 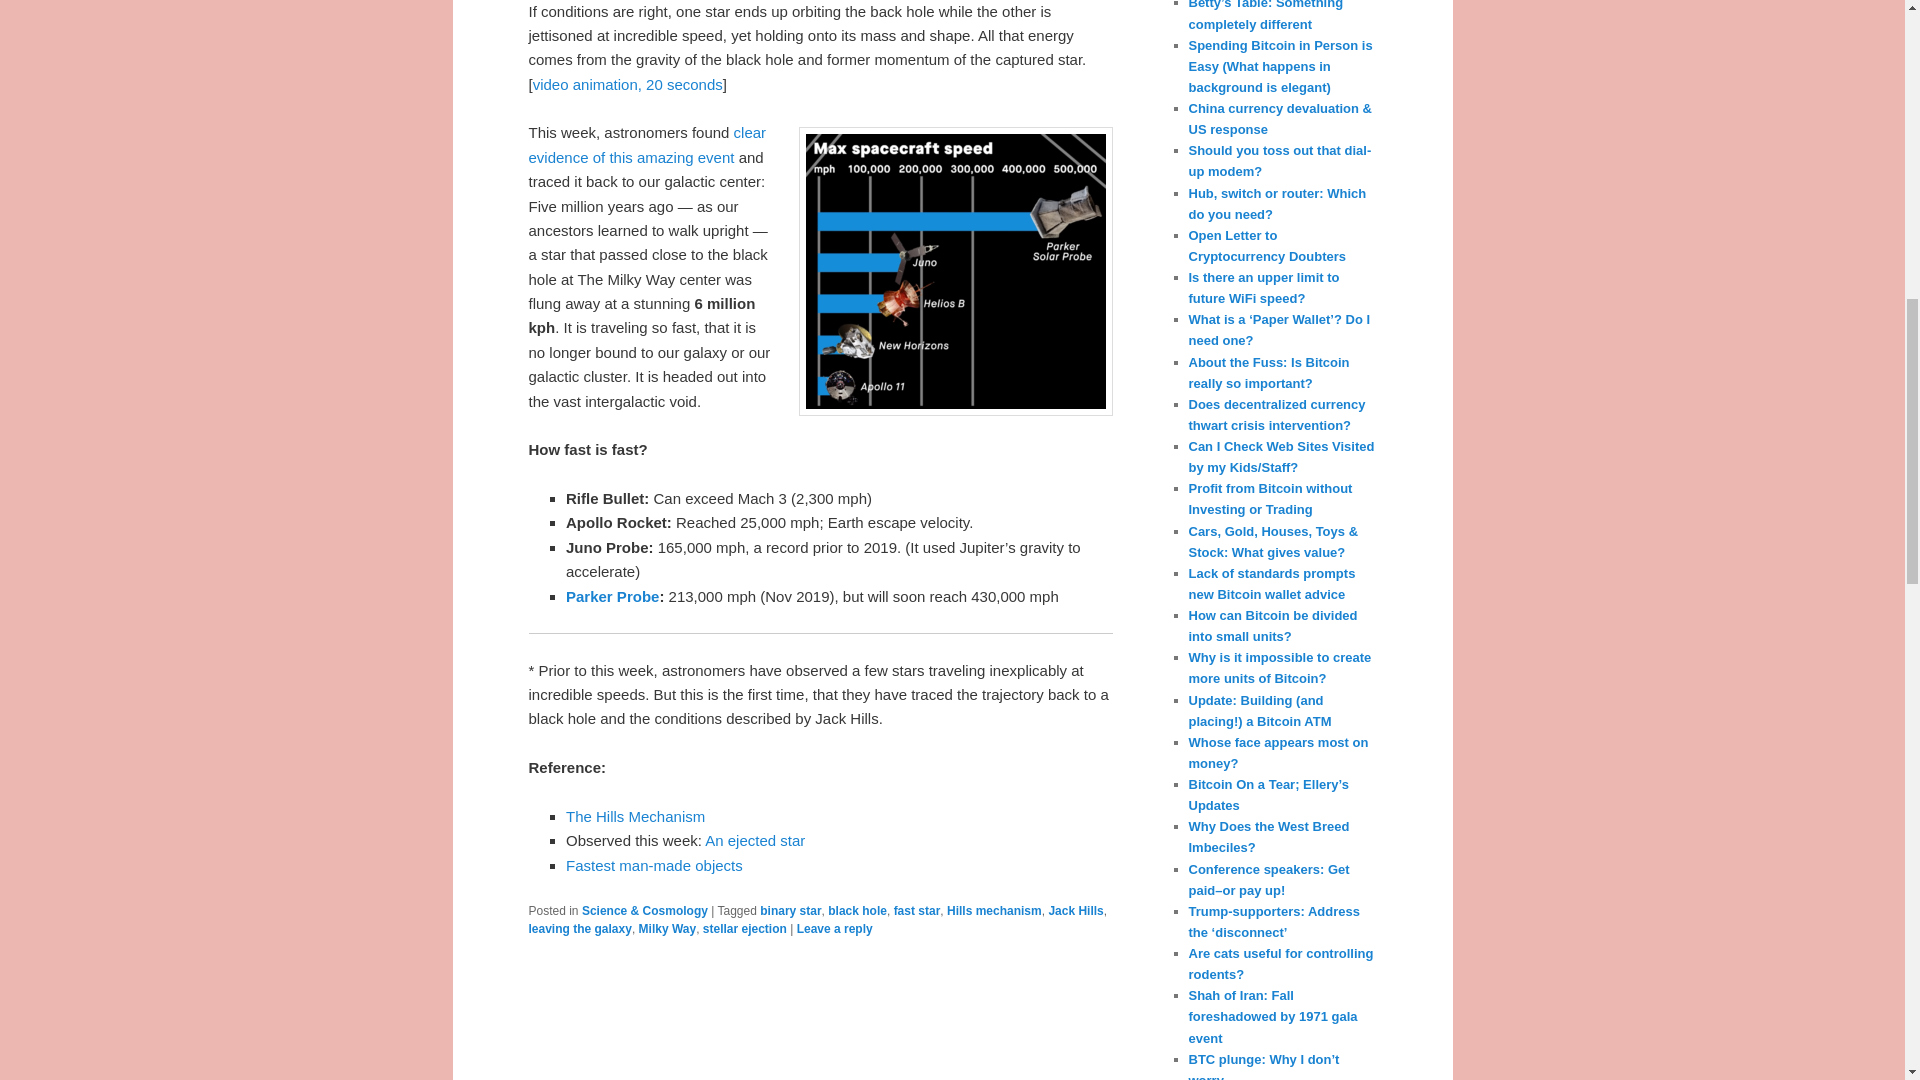 What do you see at coordinates (790, 910) in the screenshot?
I see `binary star` at bounding box center [790, 910].